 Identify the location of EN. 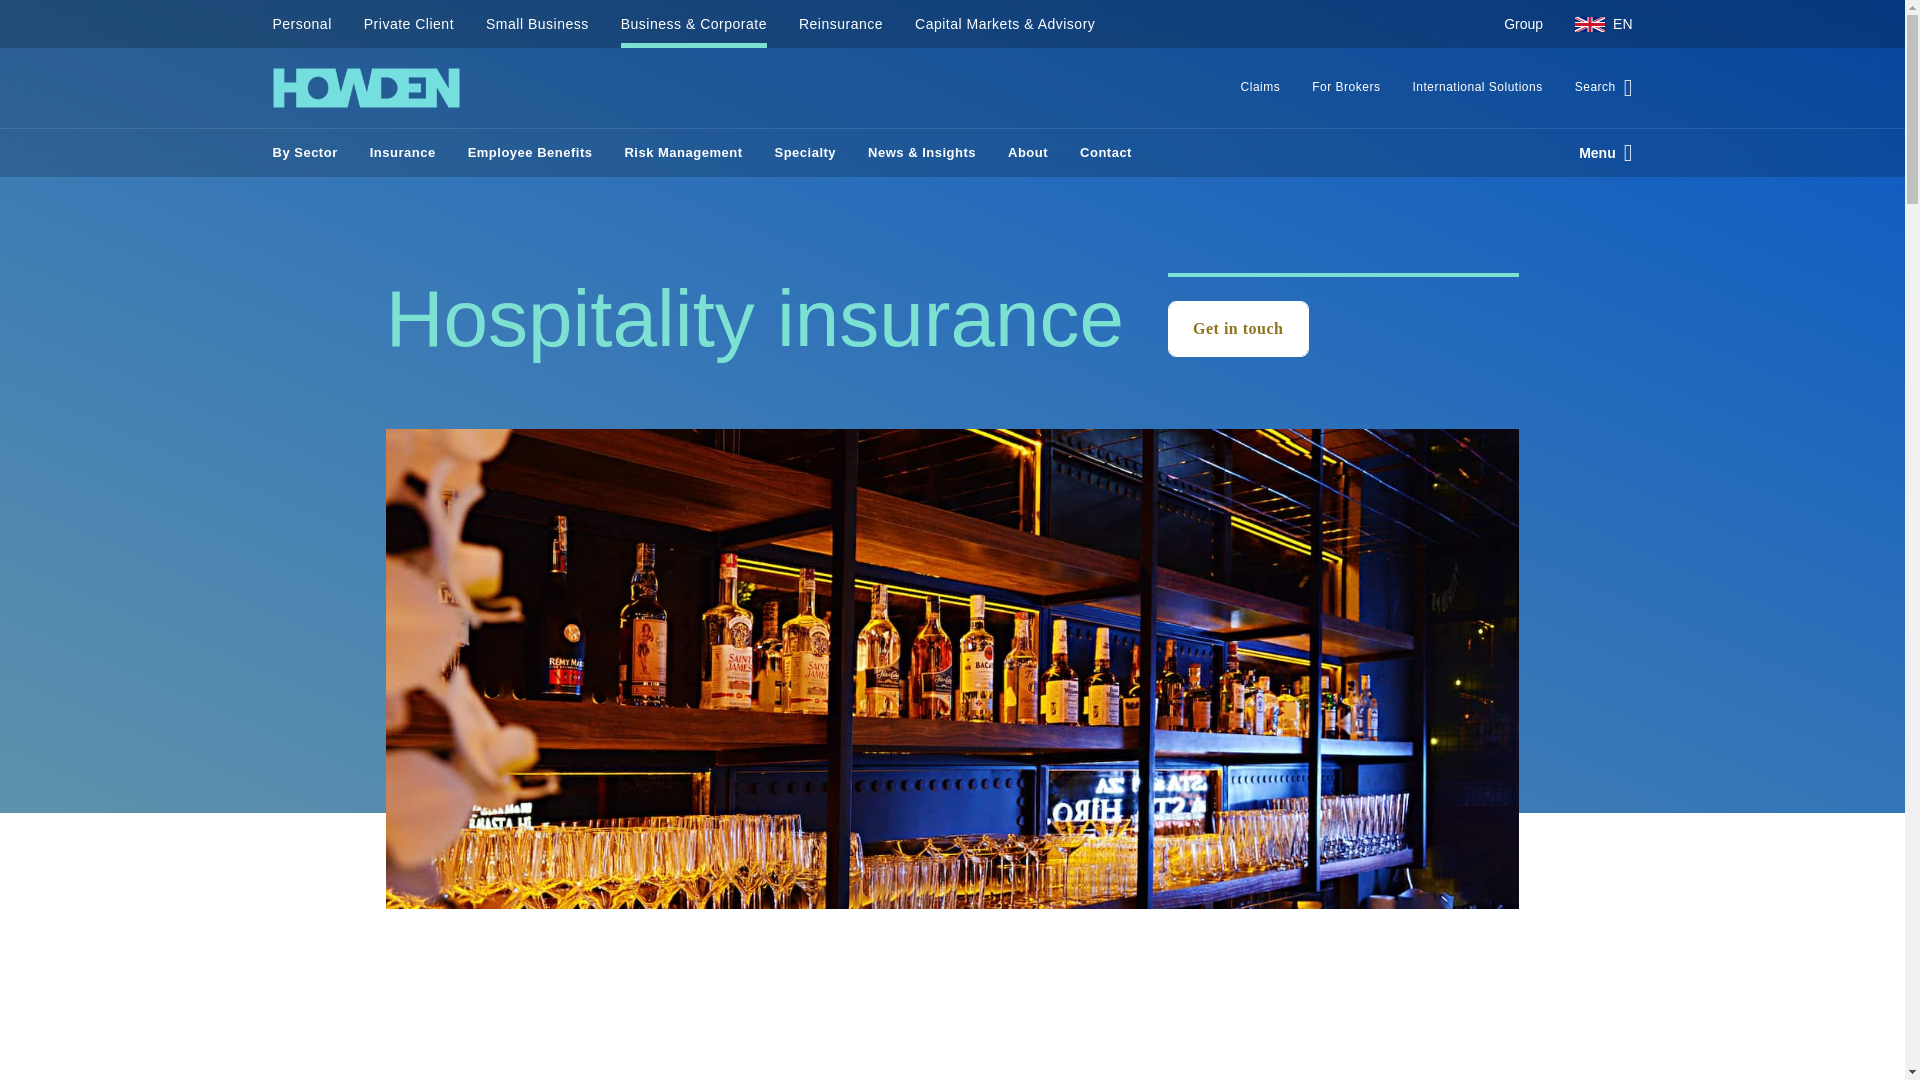
(1596, 24).